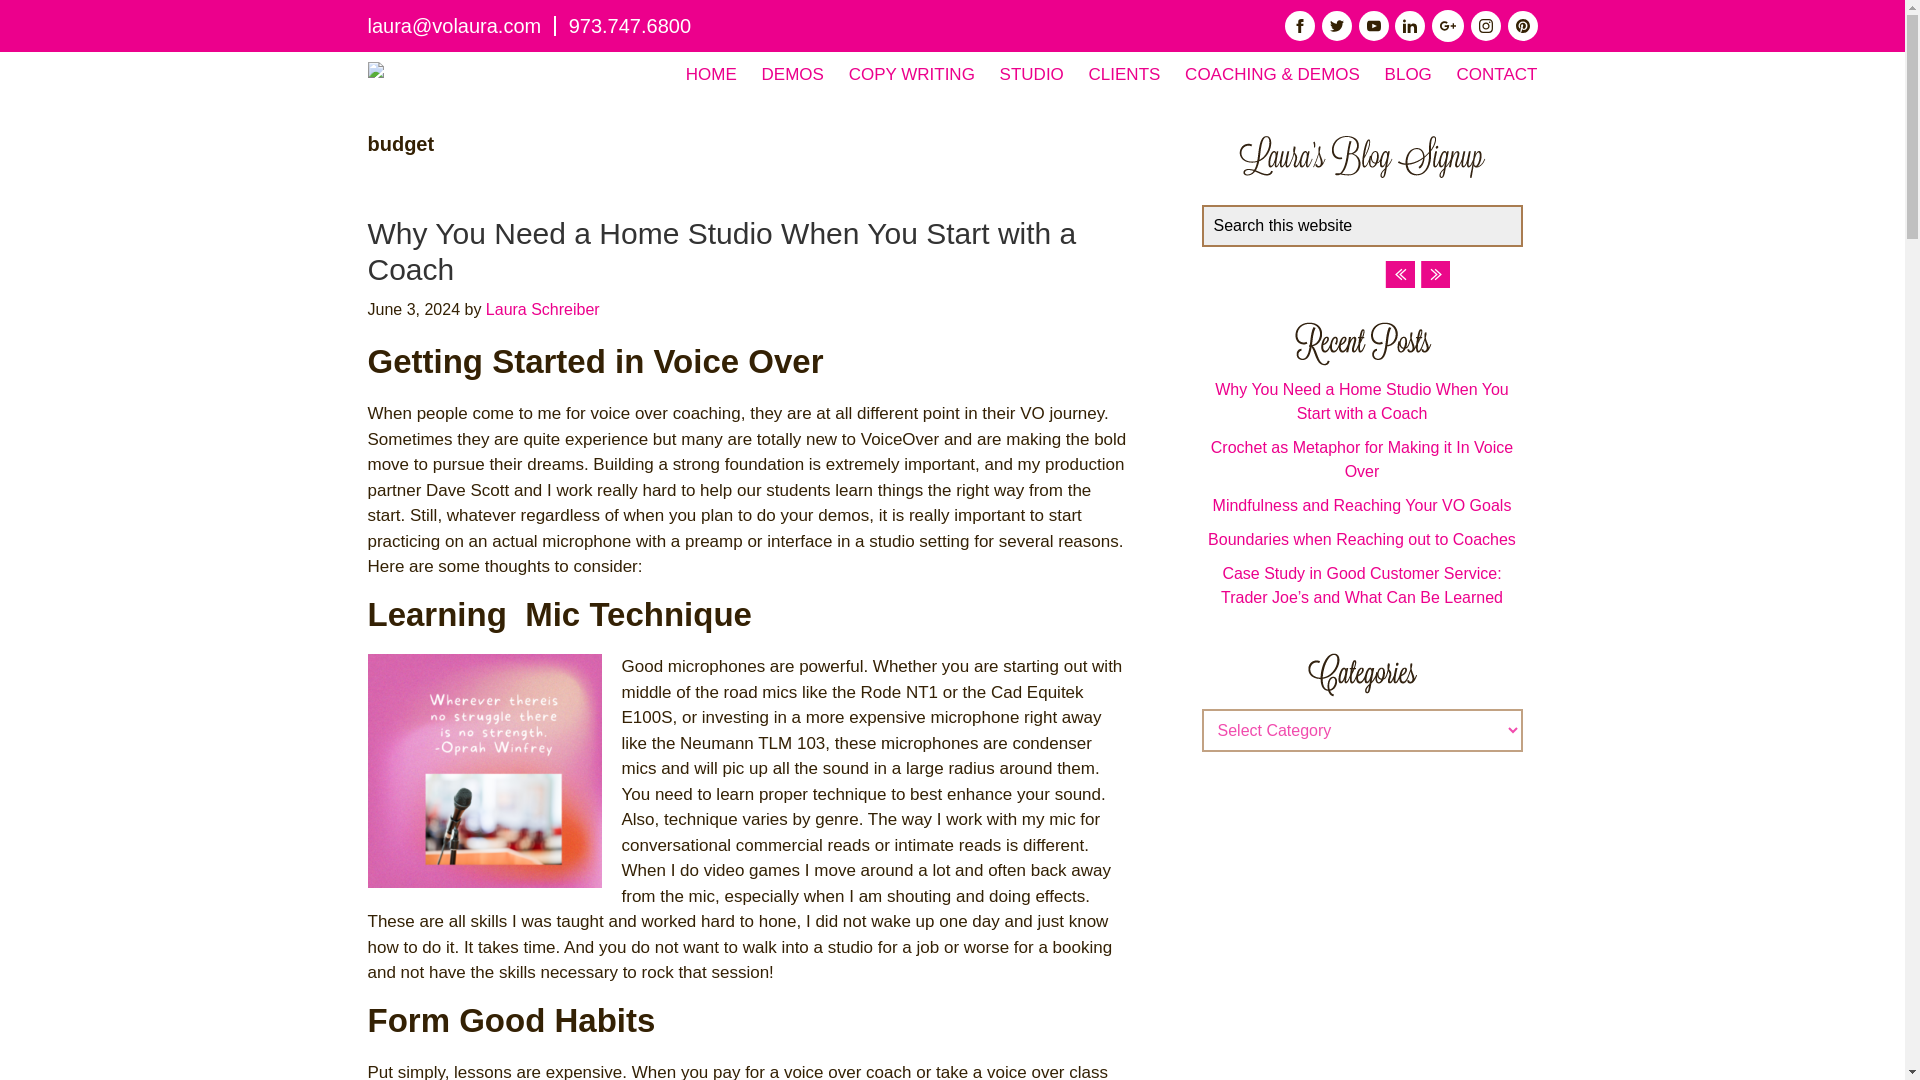  I want to click on STUDIO, so click(1032, 74).